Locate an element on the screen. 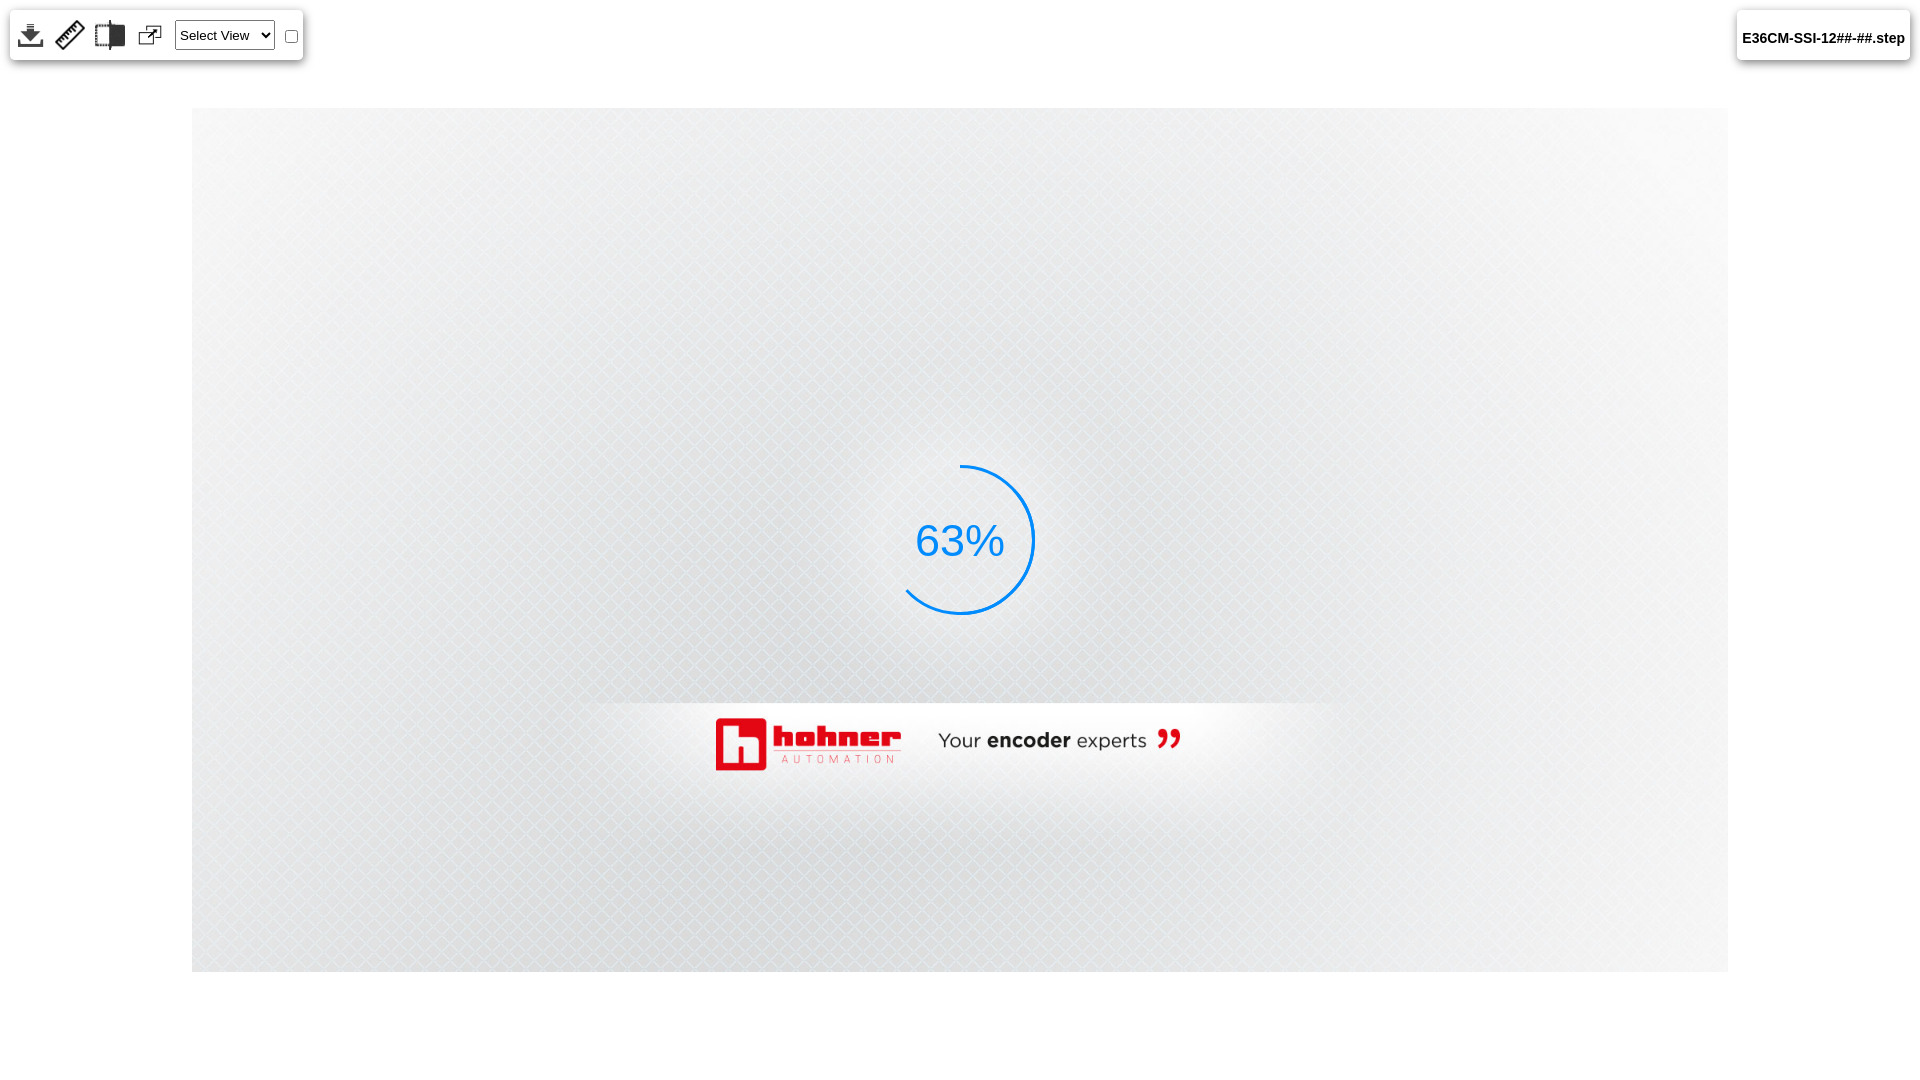 This screenshot has width=1920, height=1080. Full Screen is located at coordinates (150, 35).